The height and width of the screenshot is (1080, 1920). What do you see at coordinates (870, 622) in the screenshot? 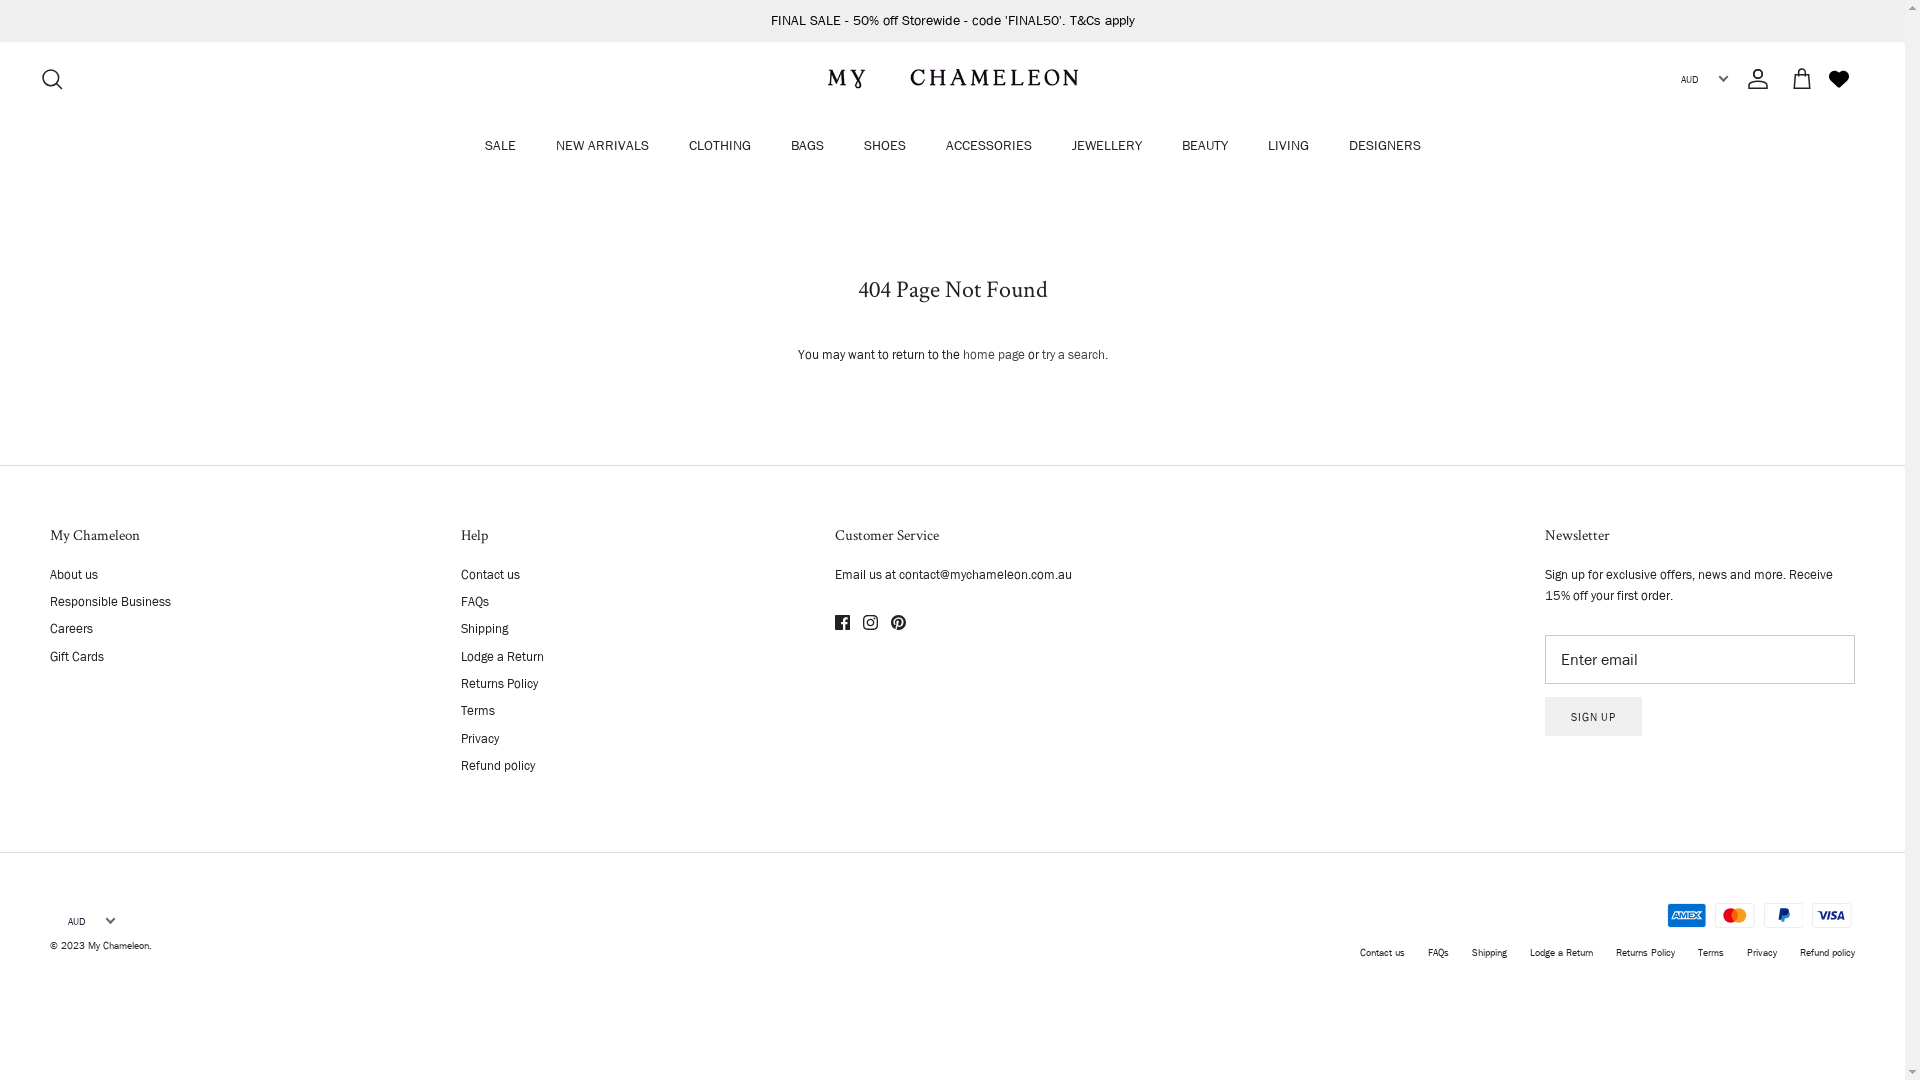
I see `Instagram` at bounding box center [870, 622].